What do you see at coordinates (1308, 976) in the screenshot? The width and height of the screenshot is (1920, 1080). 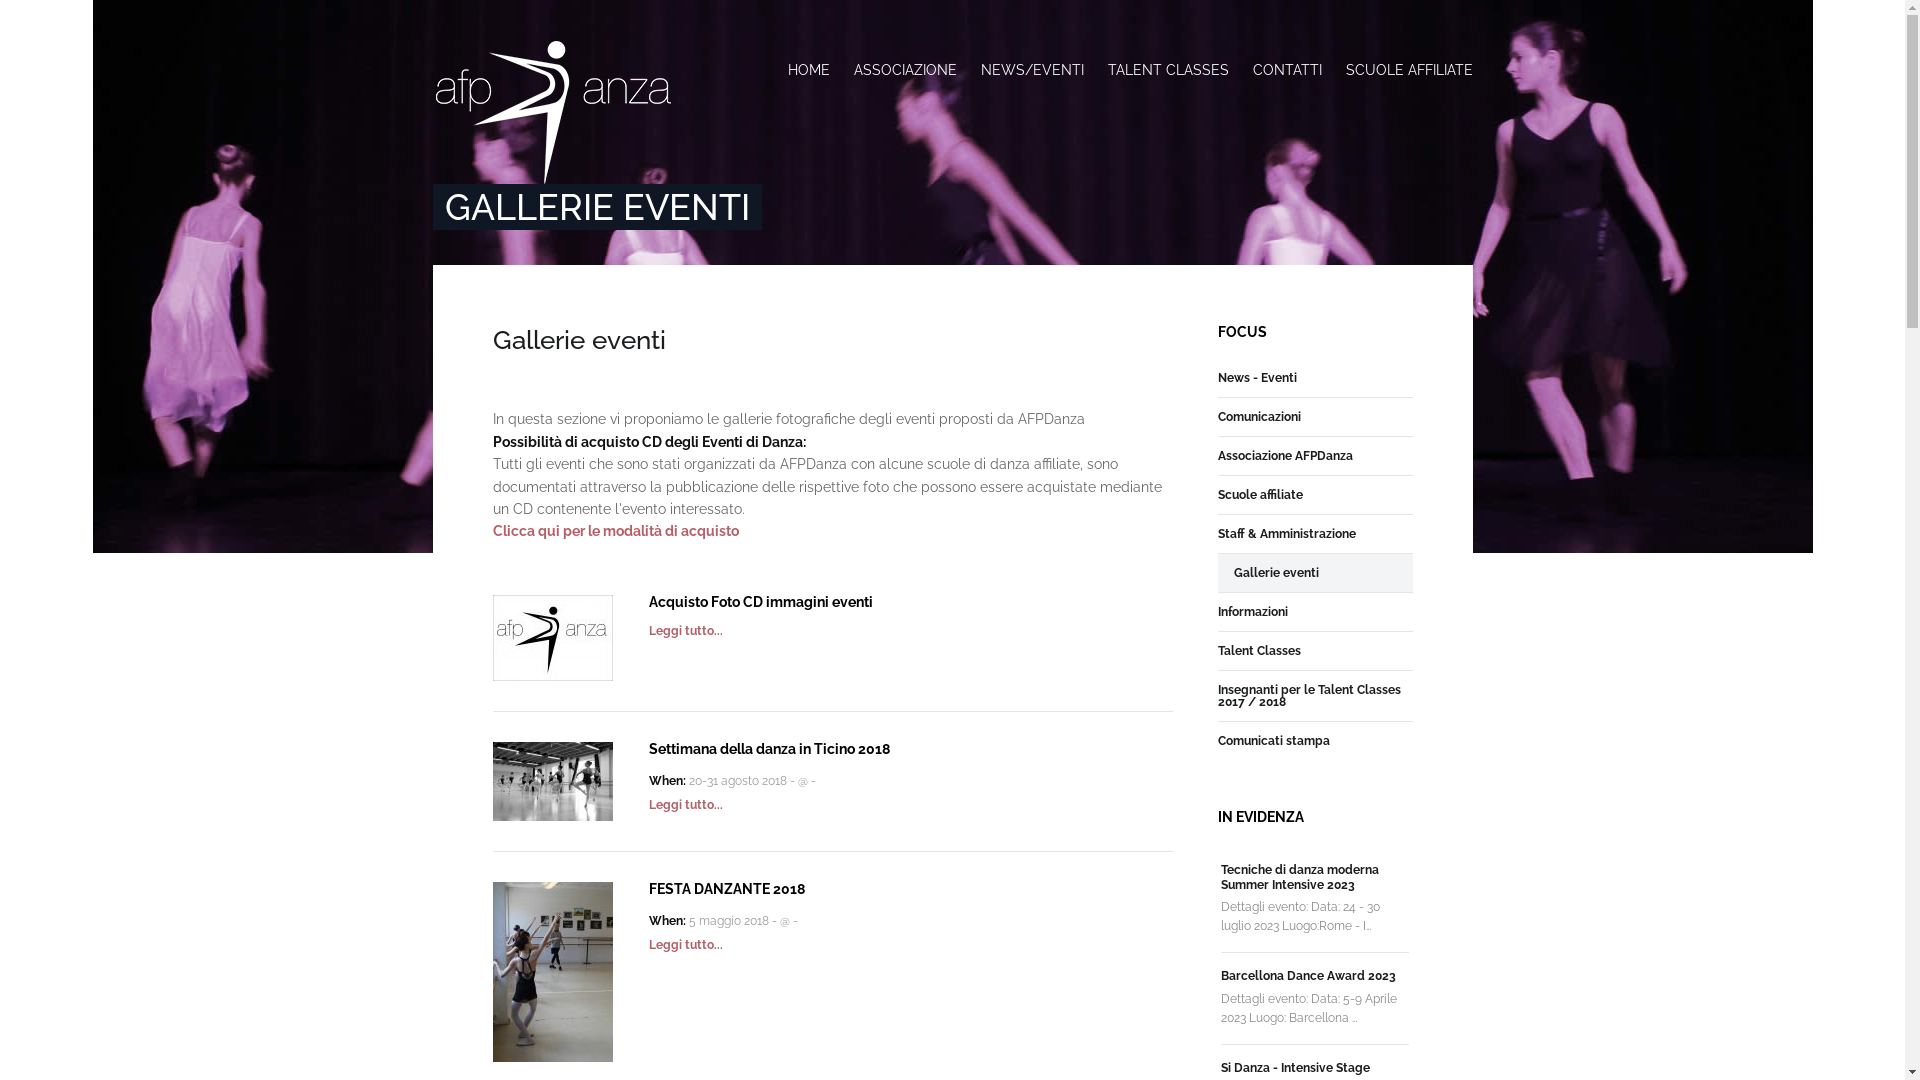 I see `Barcellona Dance Award 2023` at bounding box center [1308, 976].